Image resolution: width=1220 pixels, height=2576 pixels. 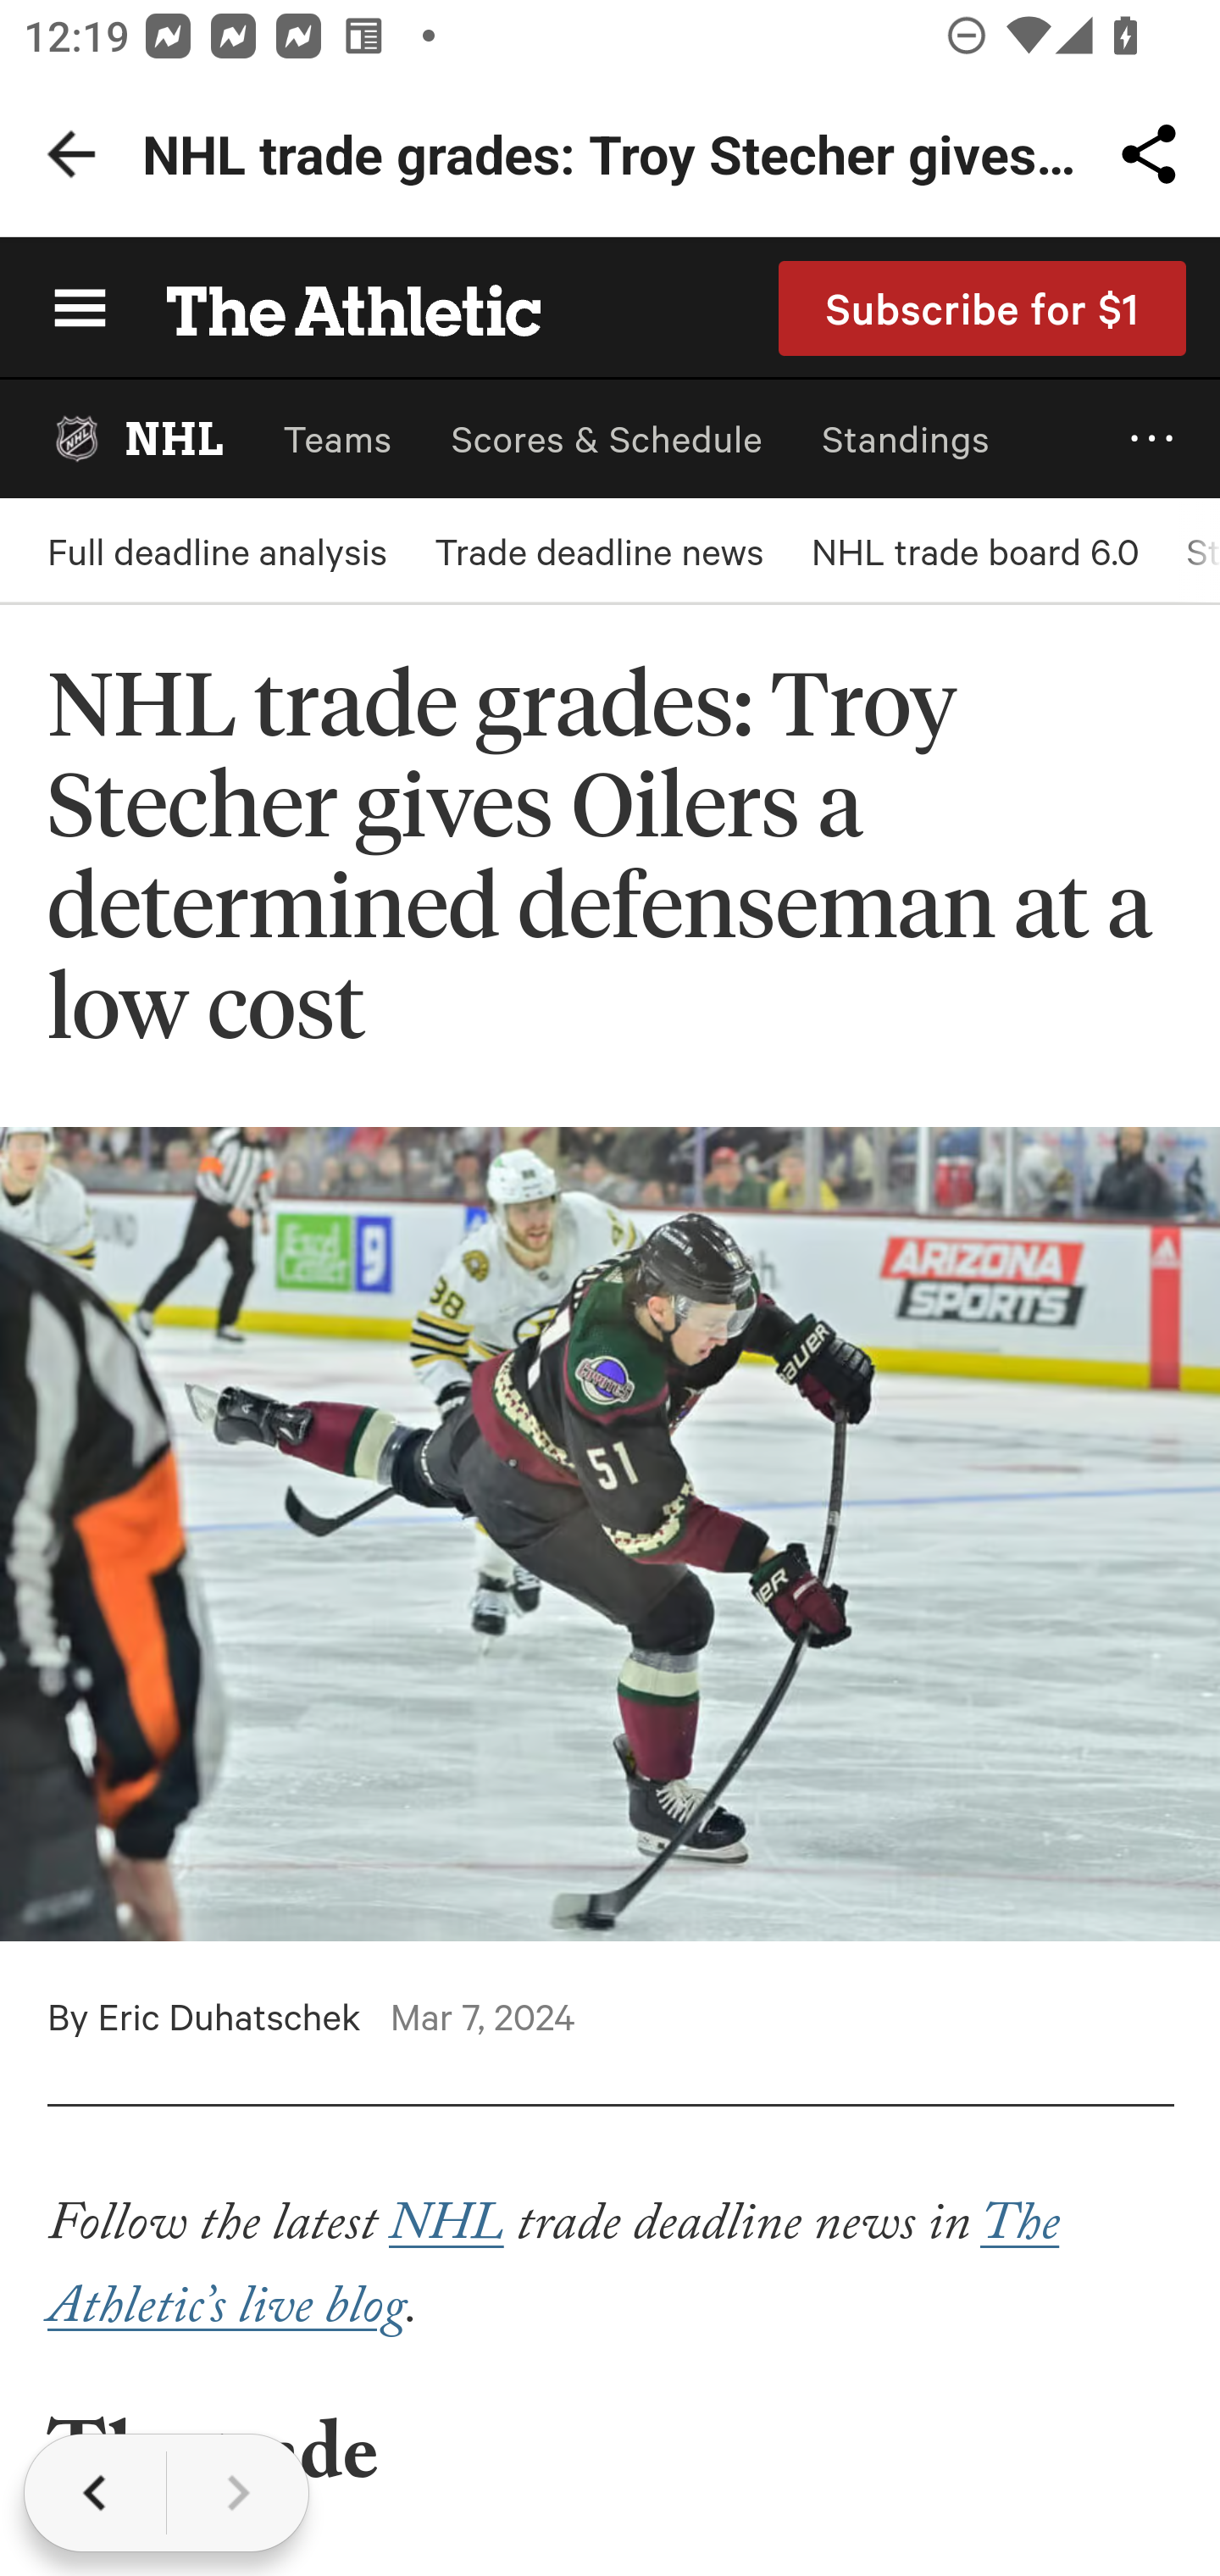 I want to click on Subscribe for $1, so click(x=983, y=308).